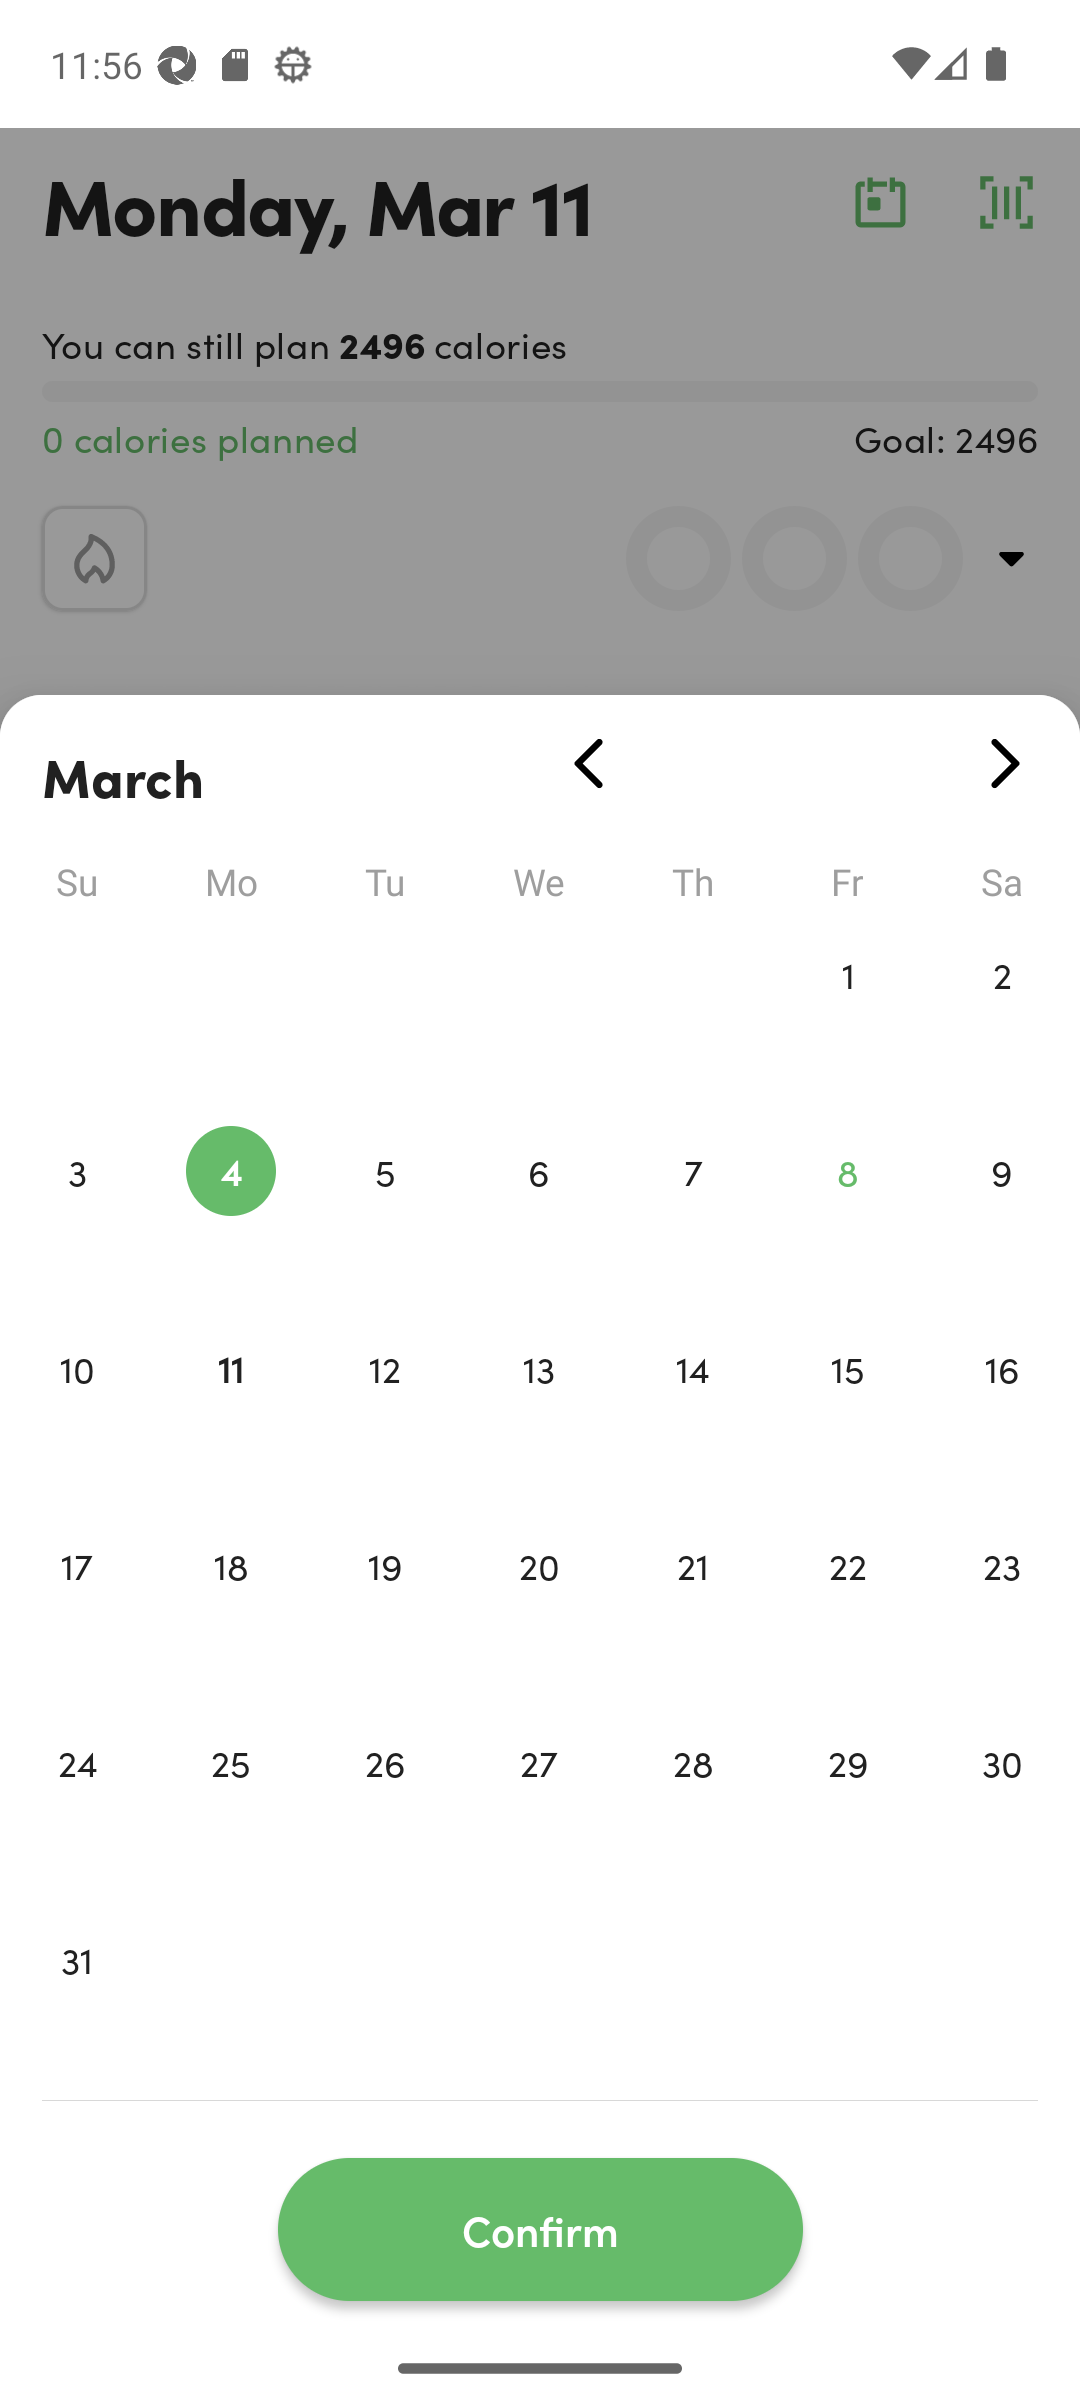 Image resolution: width=1080 pixels, height=2400 pixels. What do you see at coordinates (848, 1804) in the screenshot?
I see `29` at bounding box center [848, 1804].